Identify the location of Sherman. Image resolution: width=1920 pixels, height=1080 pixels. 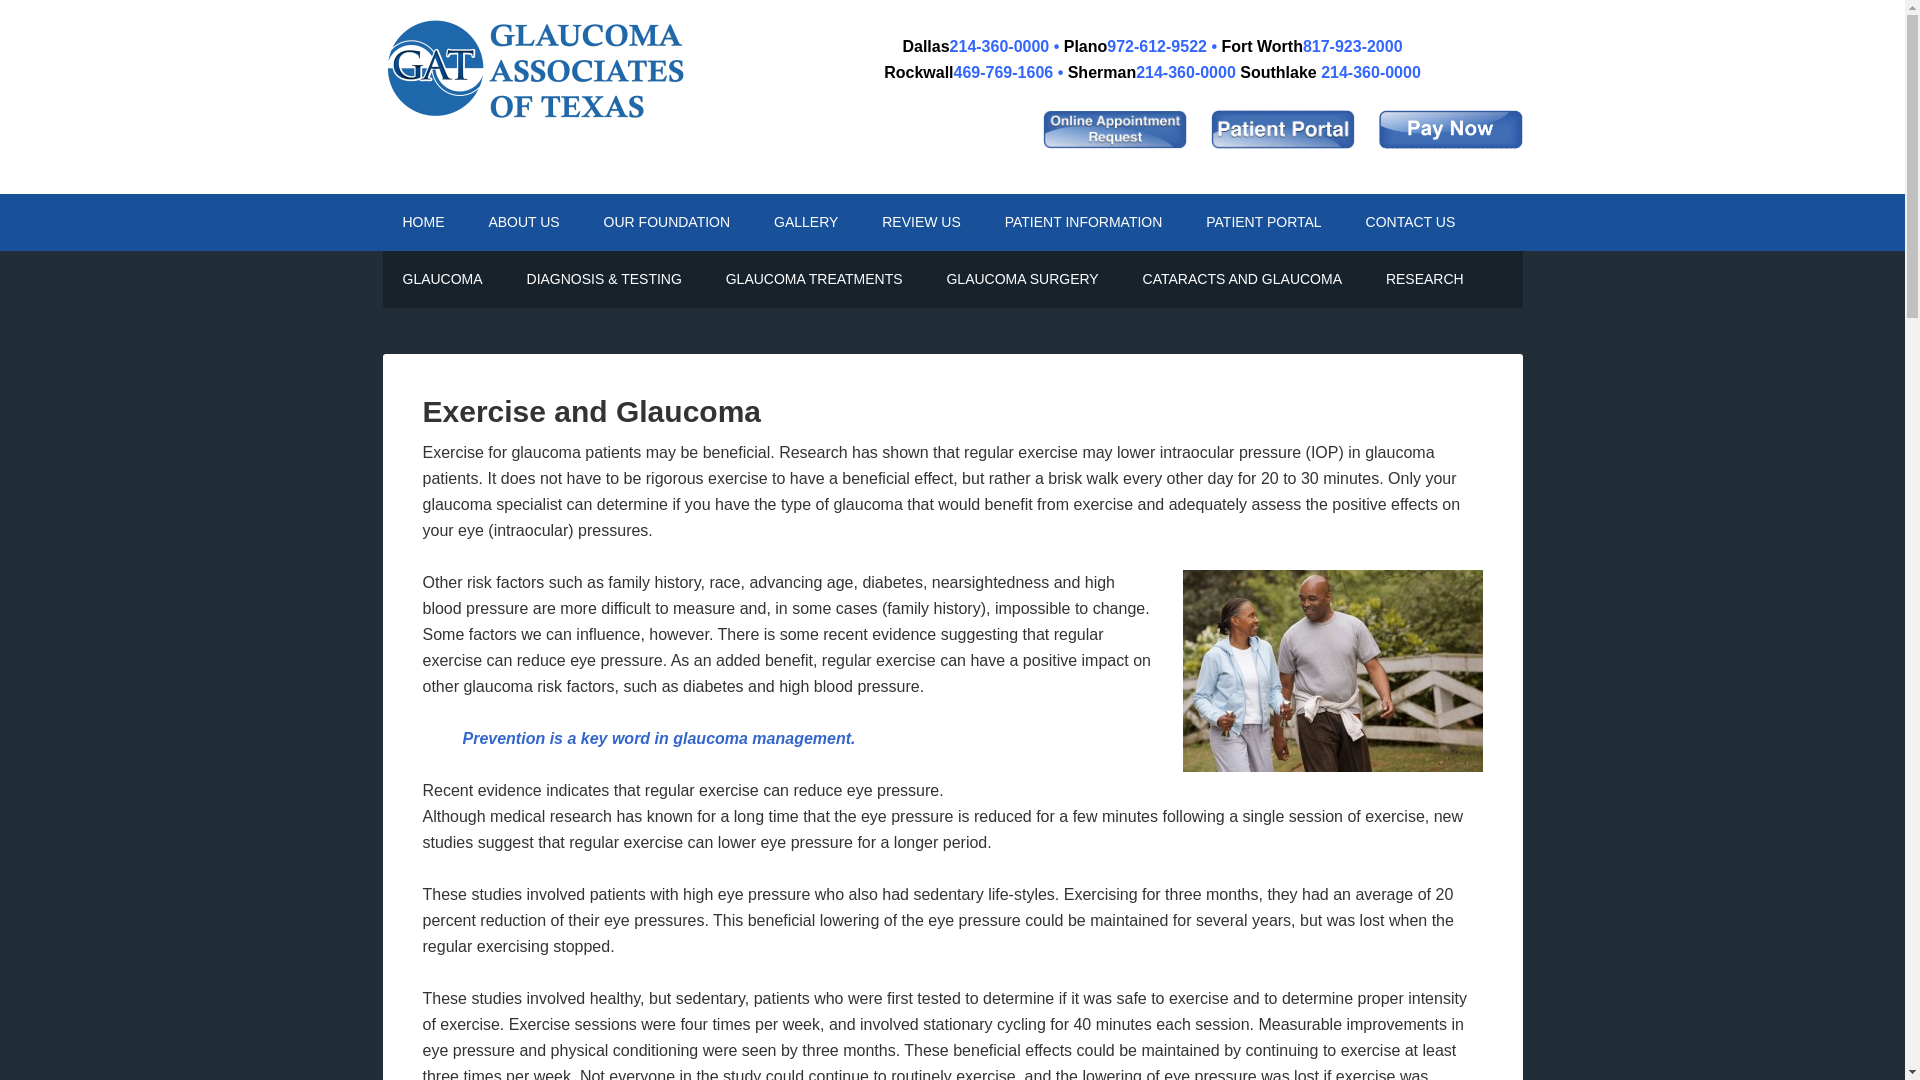
(1102, 72).